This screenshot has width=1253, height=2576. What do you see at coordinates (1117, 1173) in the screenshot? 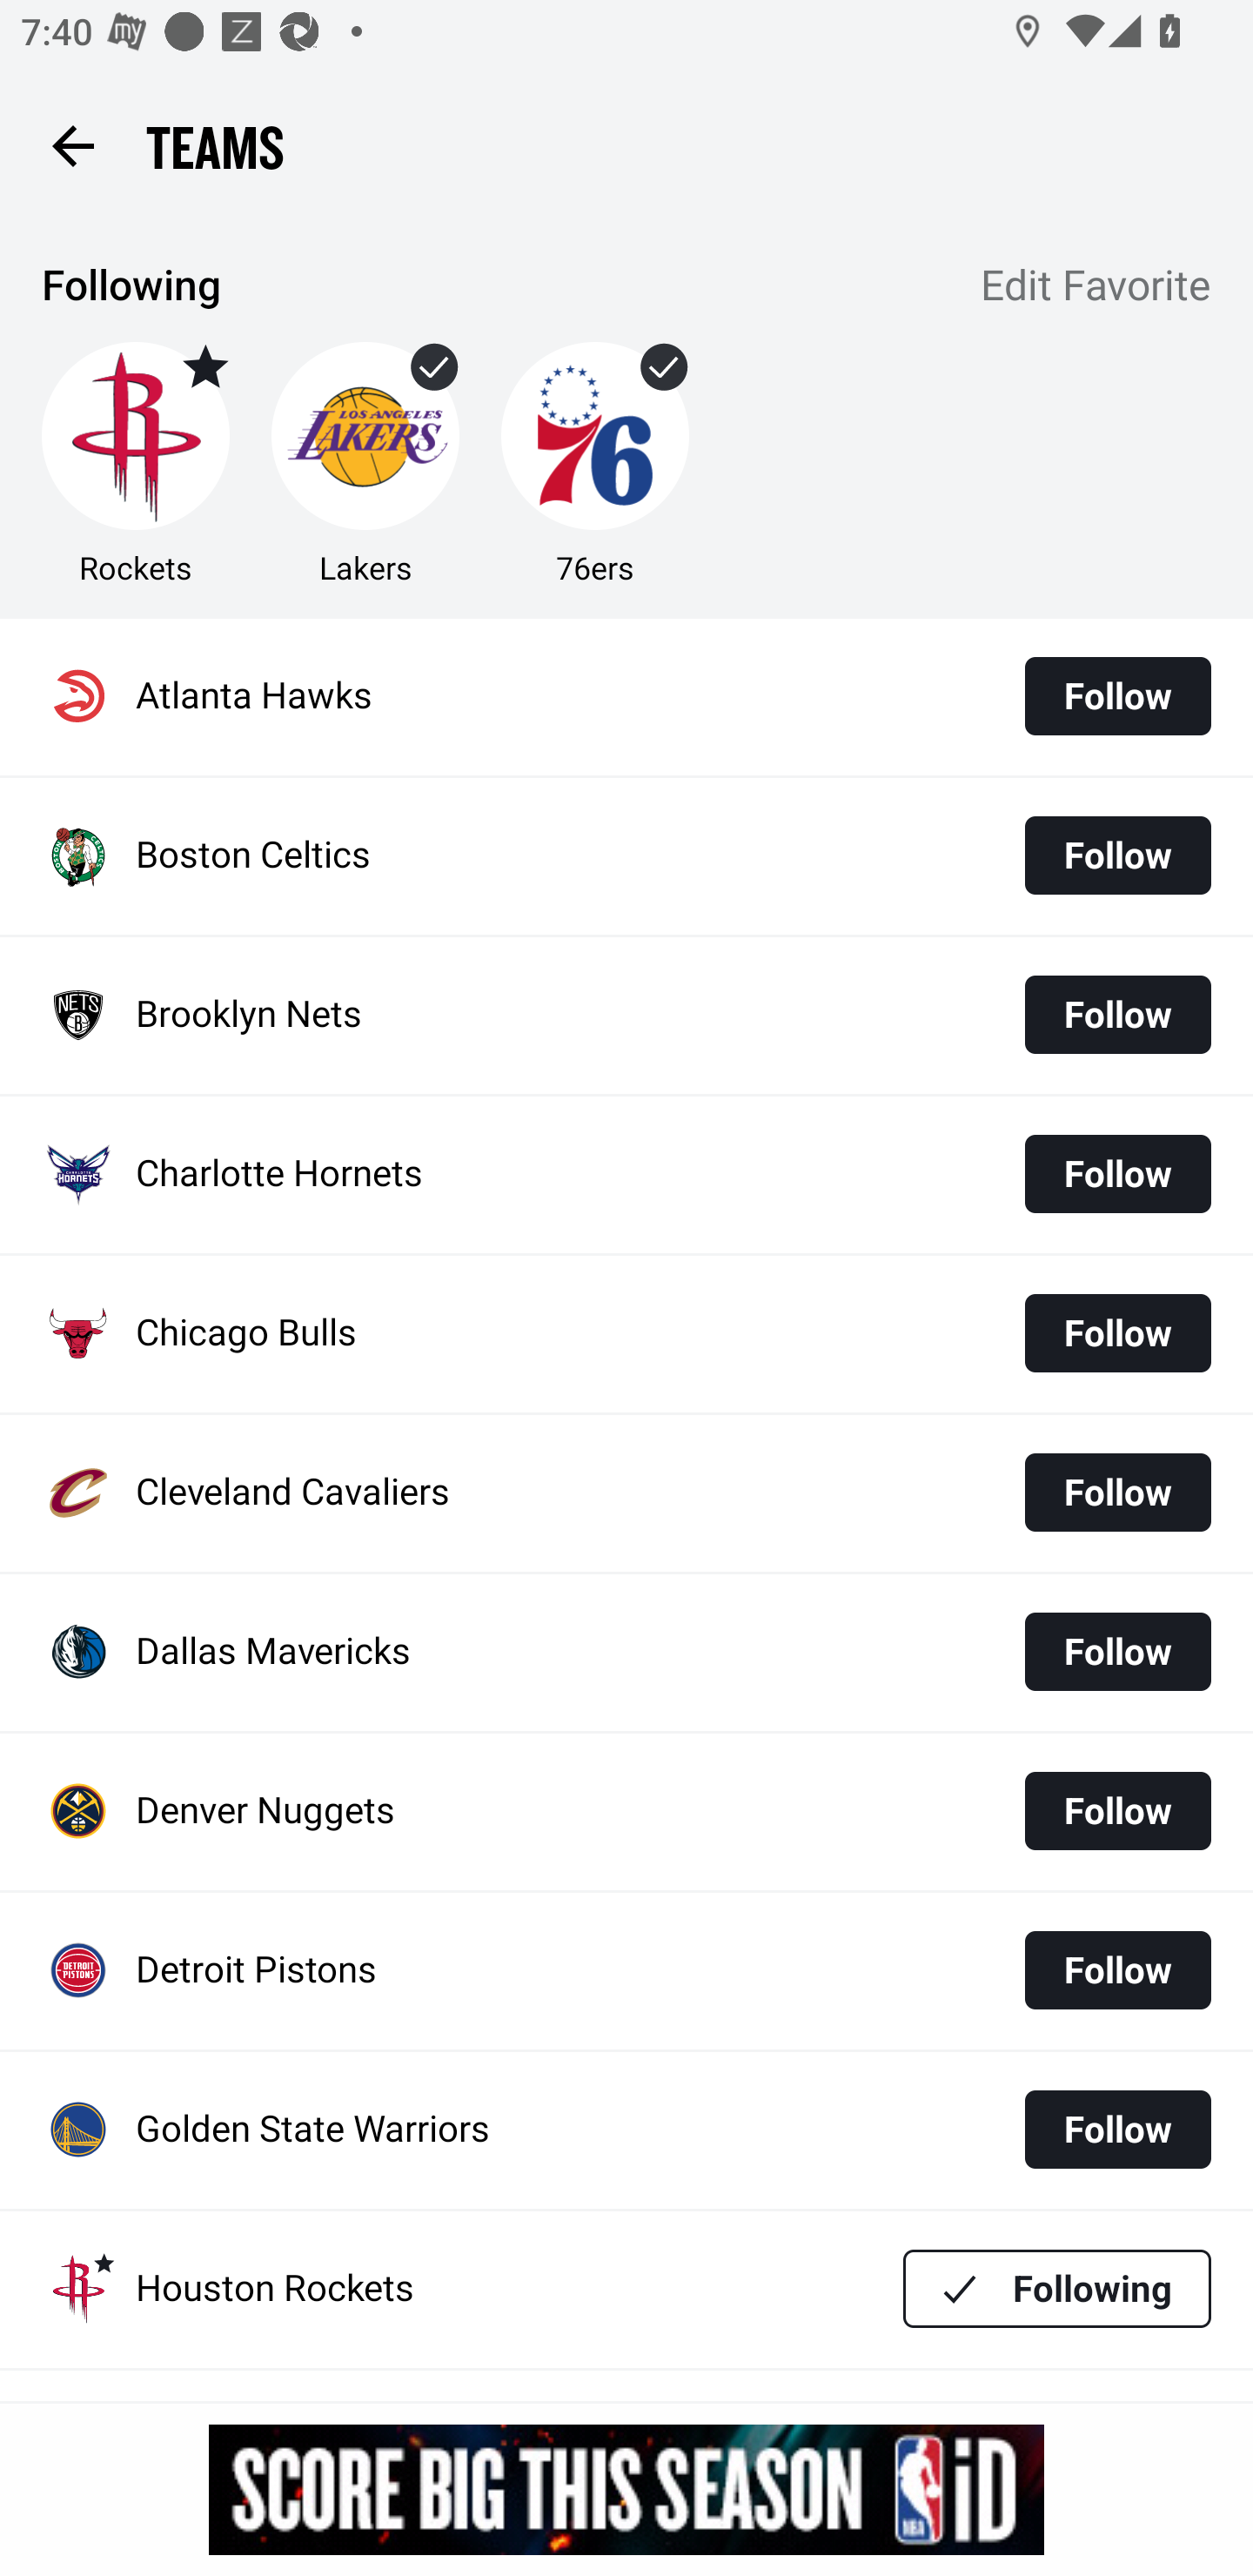
I see `Follow` at bounding box center [1117, 1173].